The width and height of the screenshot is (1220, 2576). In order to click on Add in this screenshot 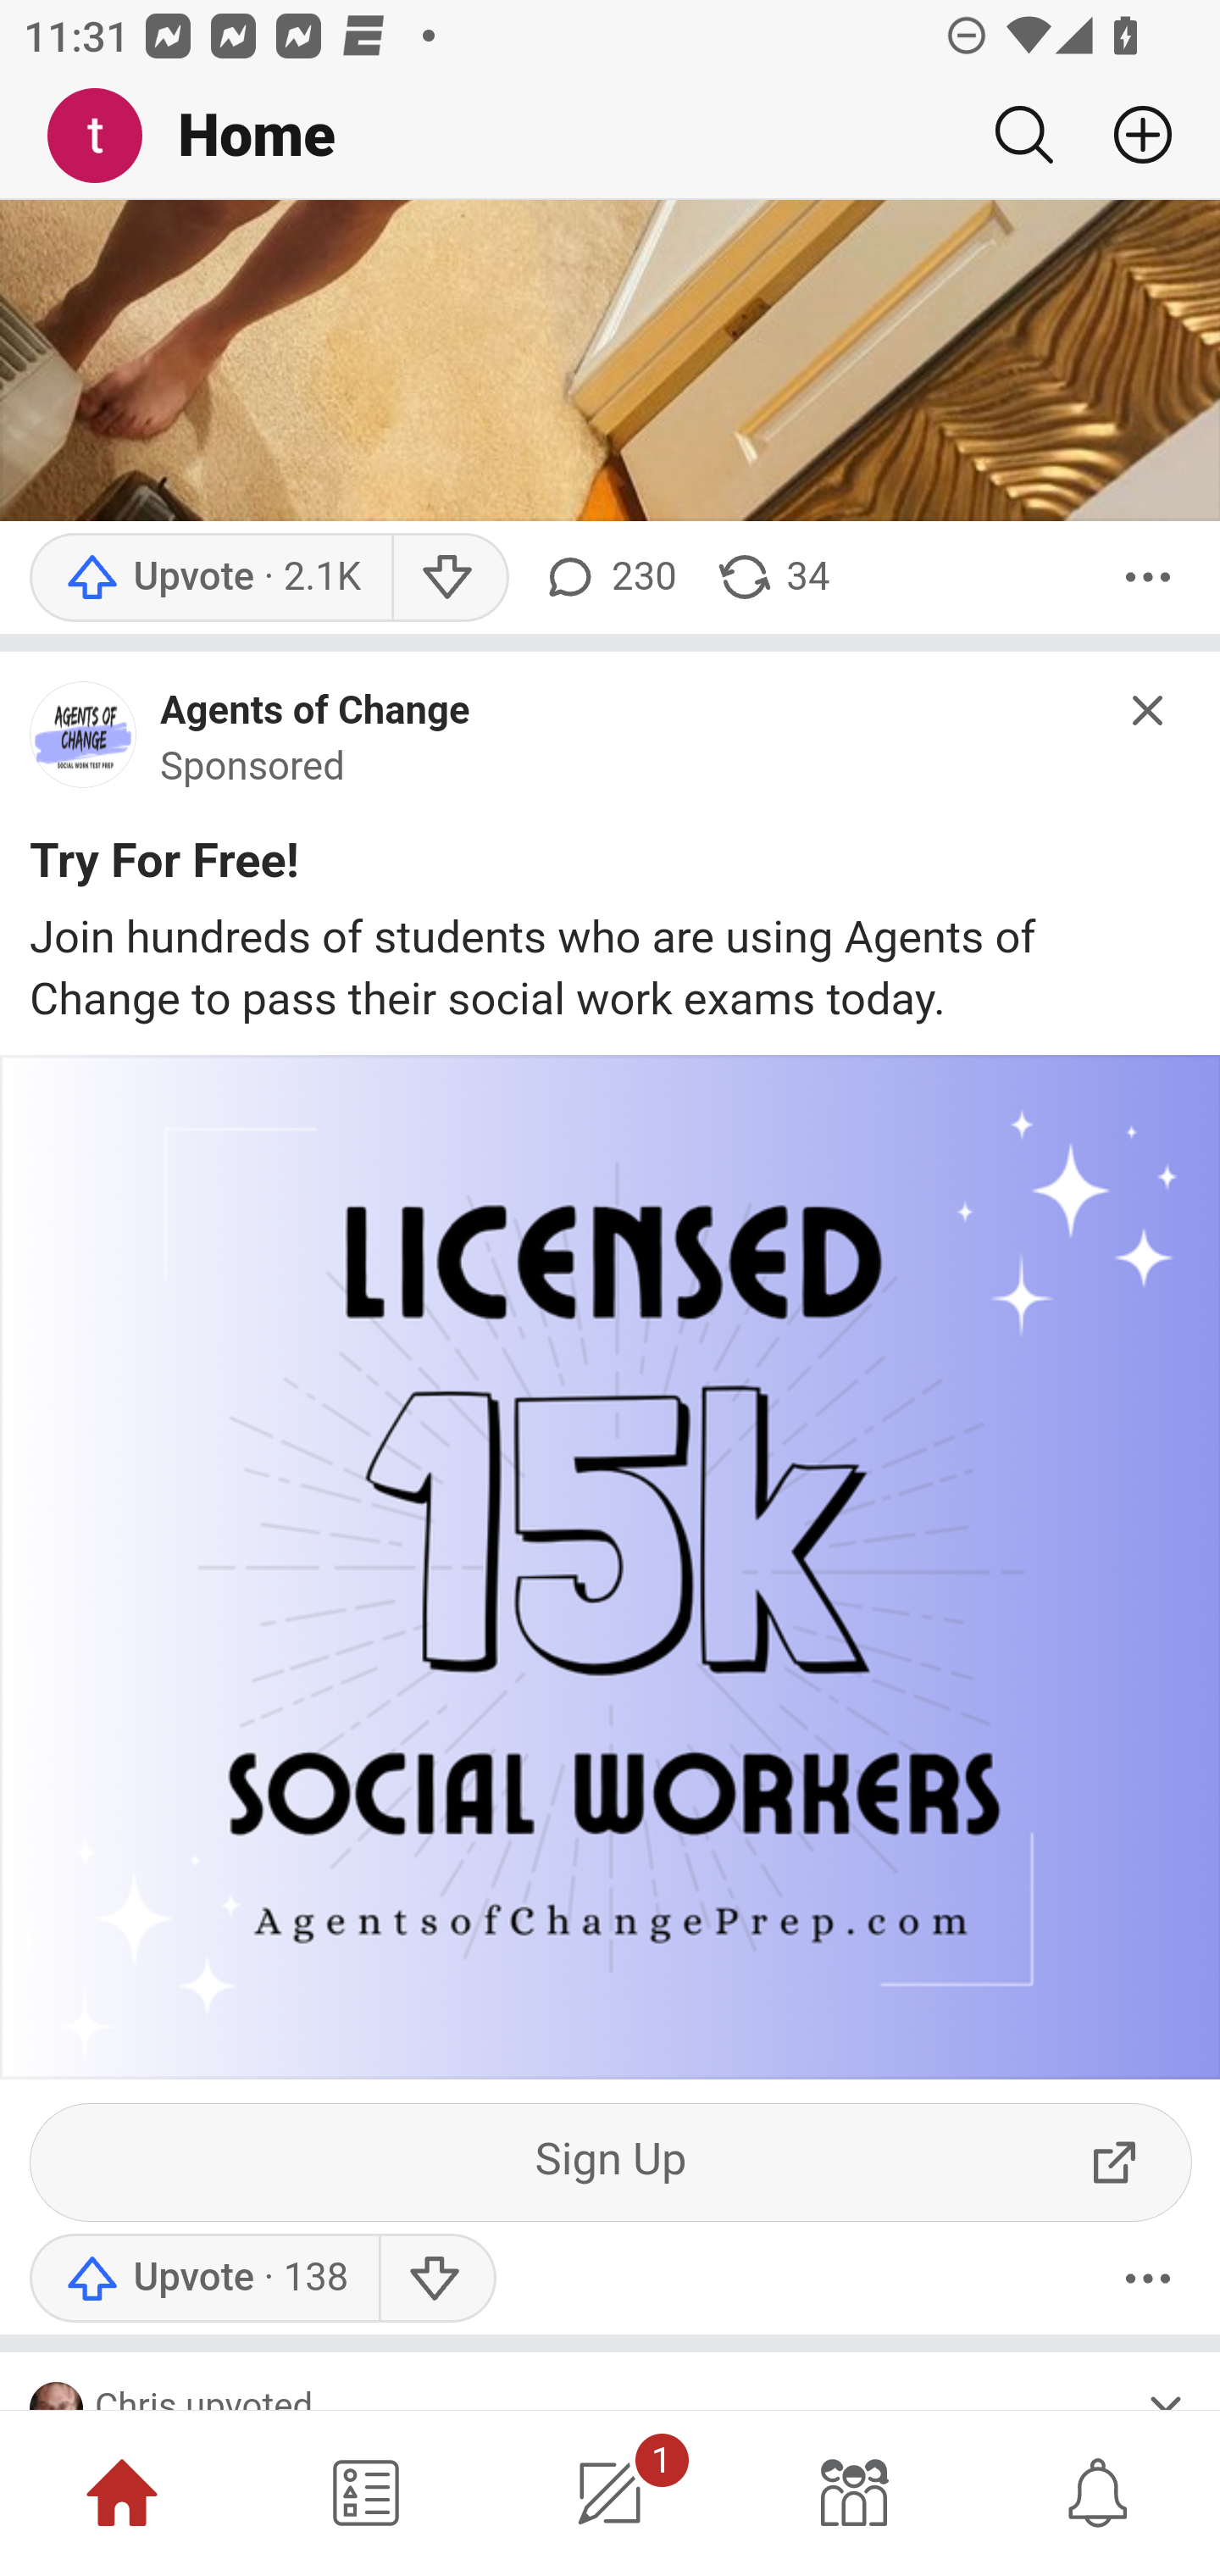, I will do `click(1130, 135)`.